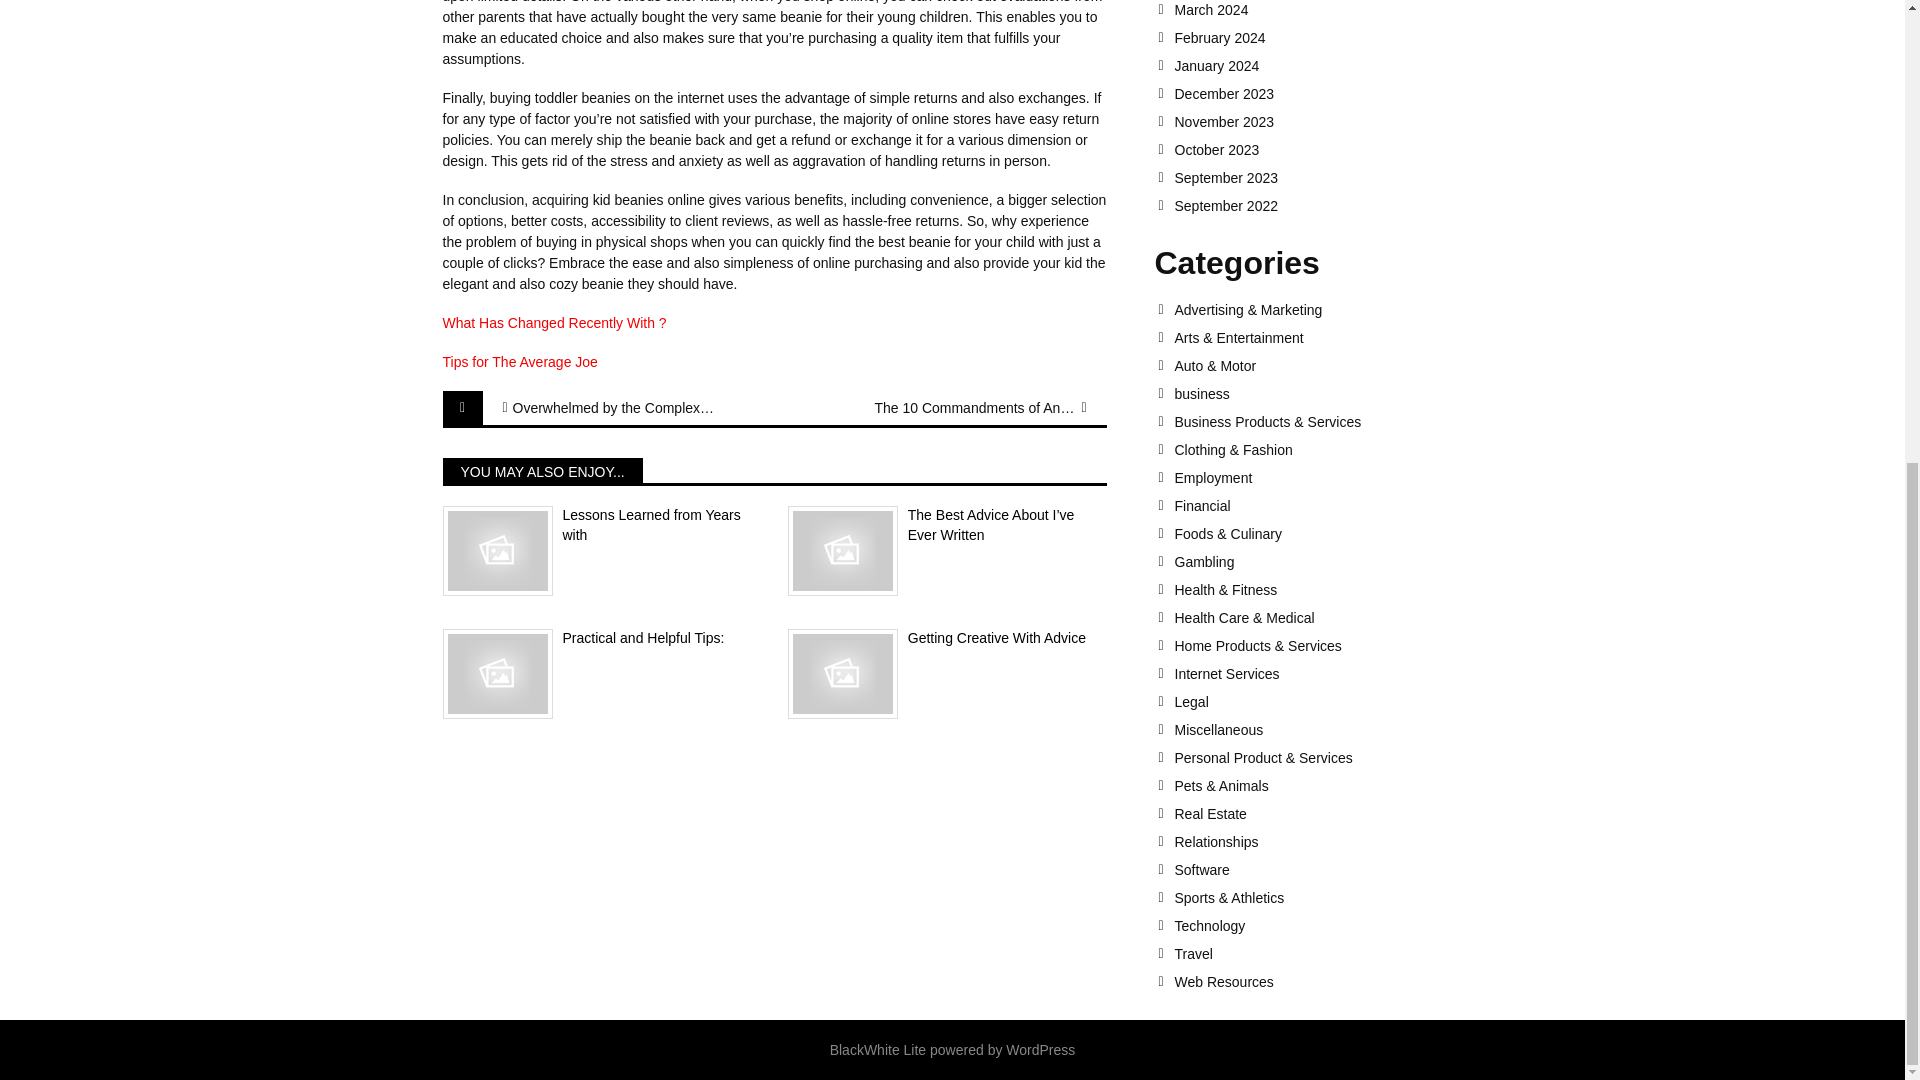 This screenshot has height=1080, width=1920. What do you see at coordinates (1317, 393) in the screenshot?
I see `business` at bounding box center [1317, 393].